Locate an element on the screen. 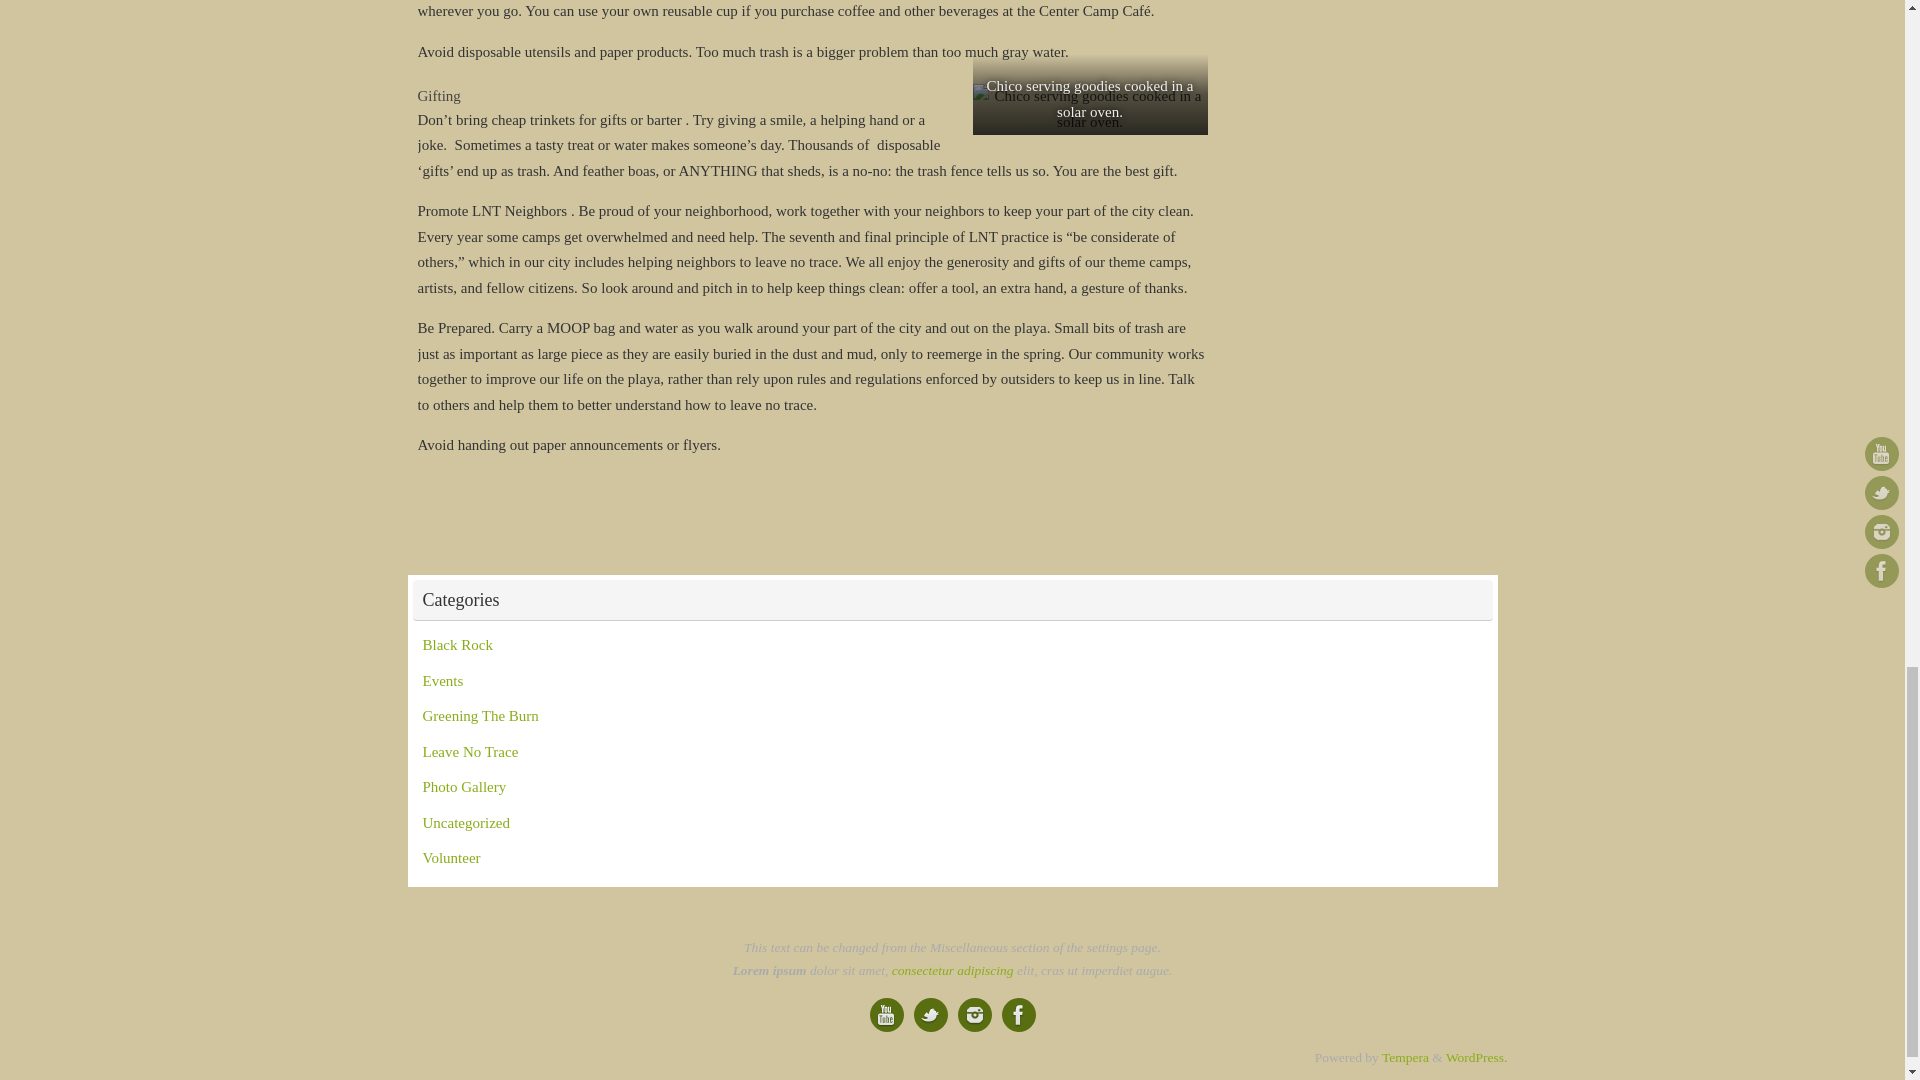 Image resolution: width=1920 pixels, height=1080 pixels. Semantic Personal Publishing Platform is located at coordinates (1476, 1056).